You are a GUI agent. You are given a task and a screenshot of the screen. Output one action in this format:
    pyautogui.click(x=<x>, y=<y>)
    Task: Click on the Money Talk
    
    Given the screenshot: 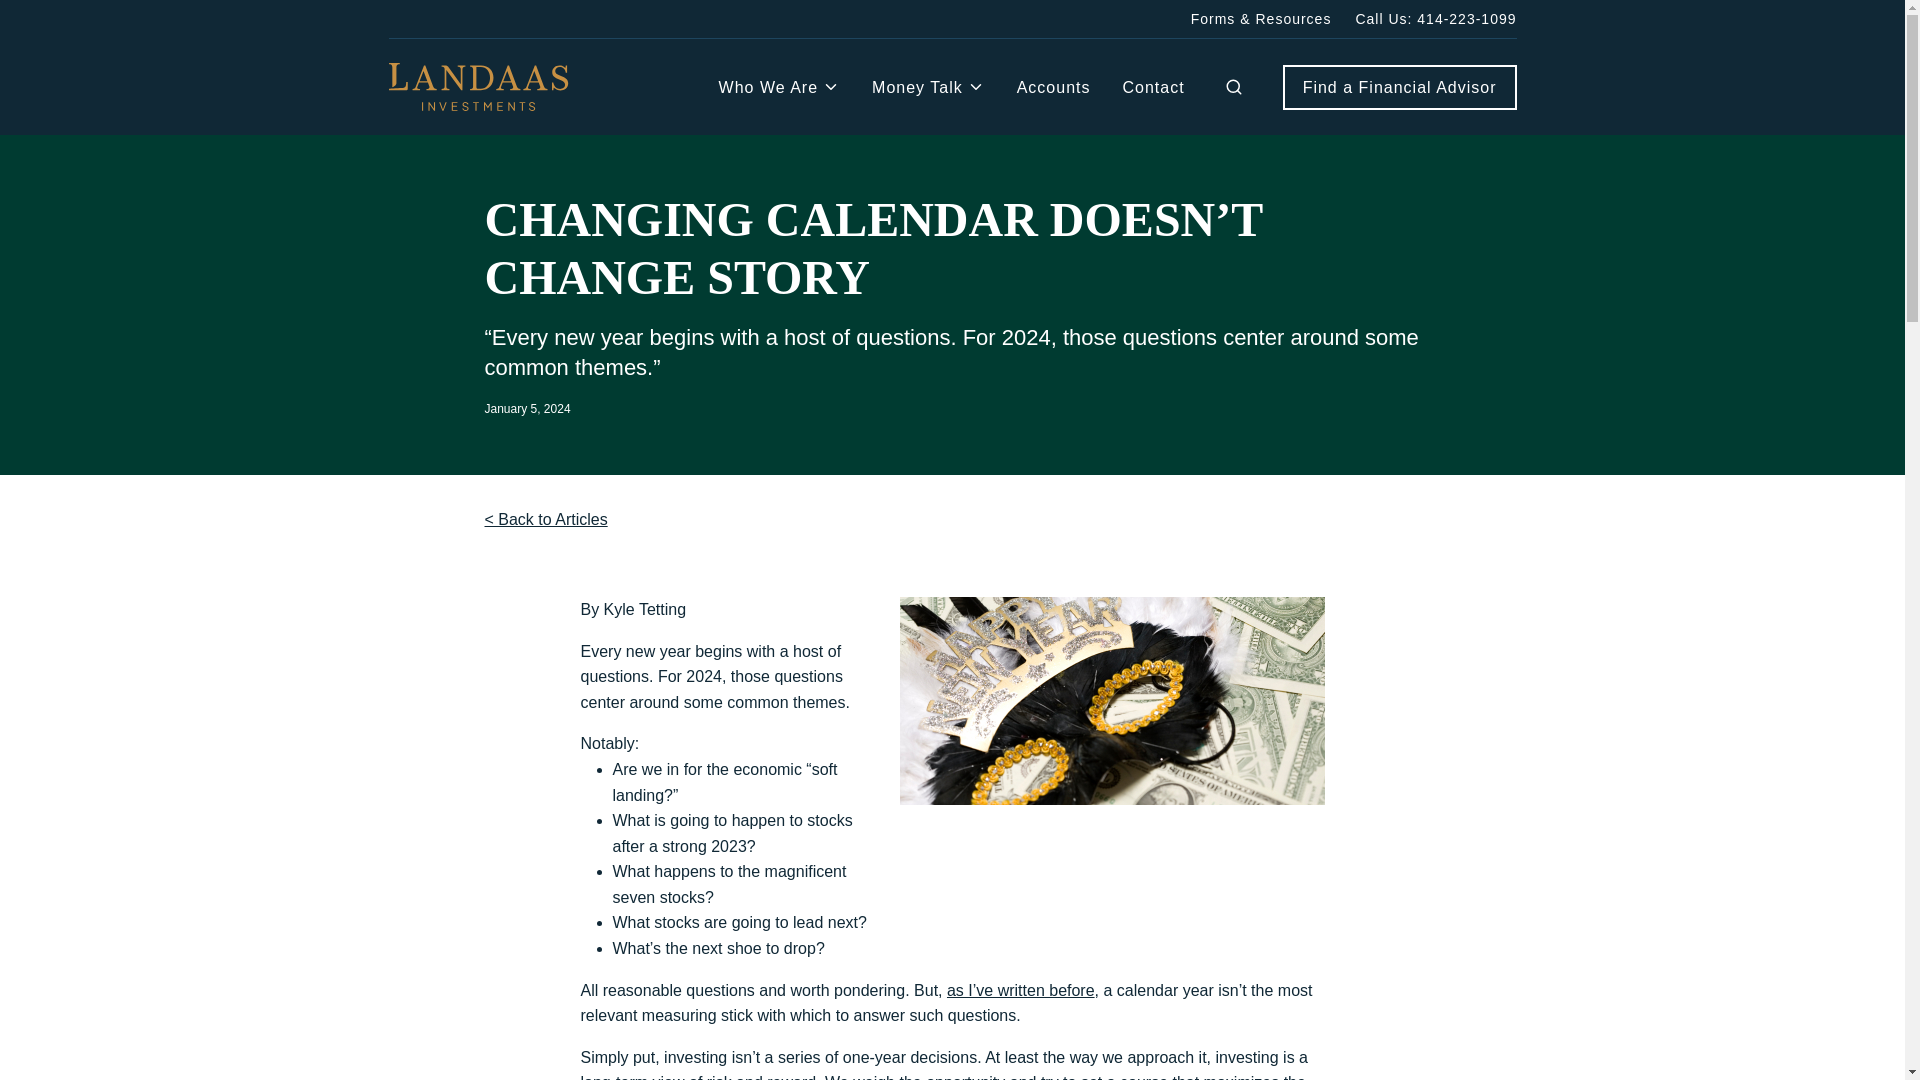 What is the action you would take?
    pyautogui.click(x=928, y=86)
    